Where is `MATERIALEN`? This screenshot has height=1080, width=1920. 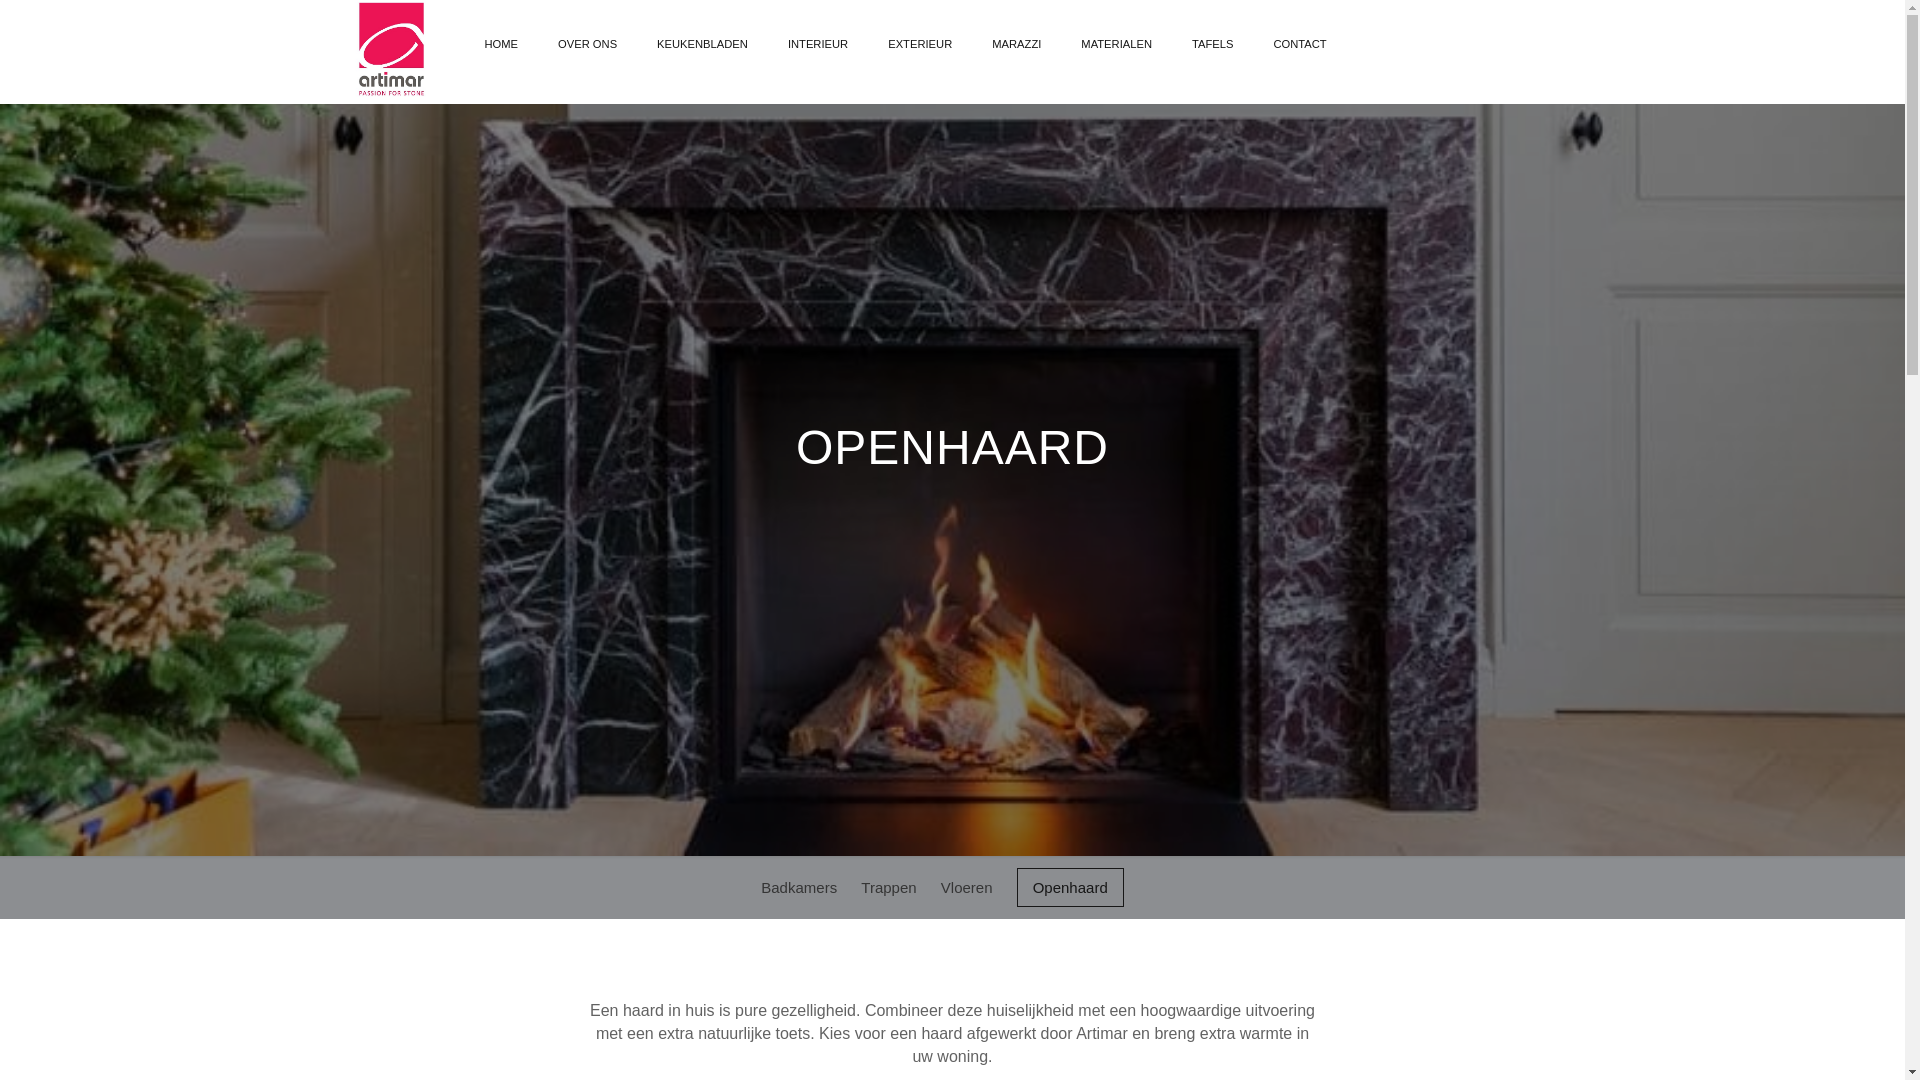
MATERIALEN is located at coordinates (1116, 44).